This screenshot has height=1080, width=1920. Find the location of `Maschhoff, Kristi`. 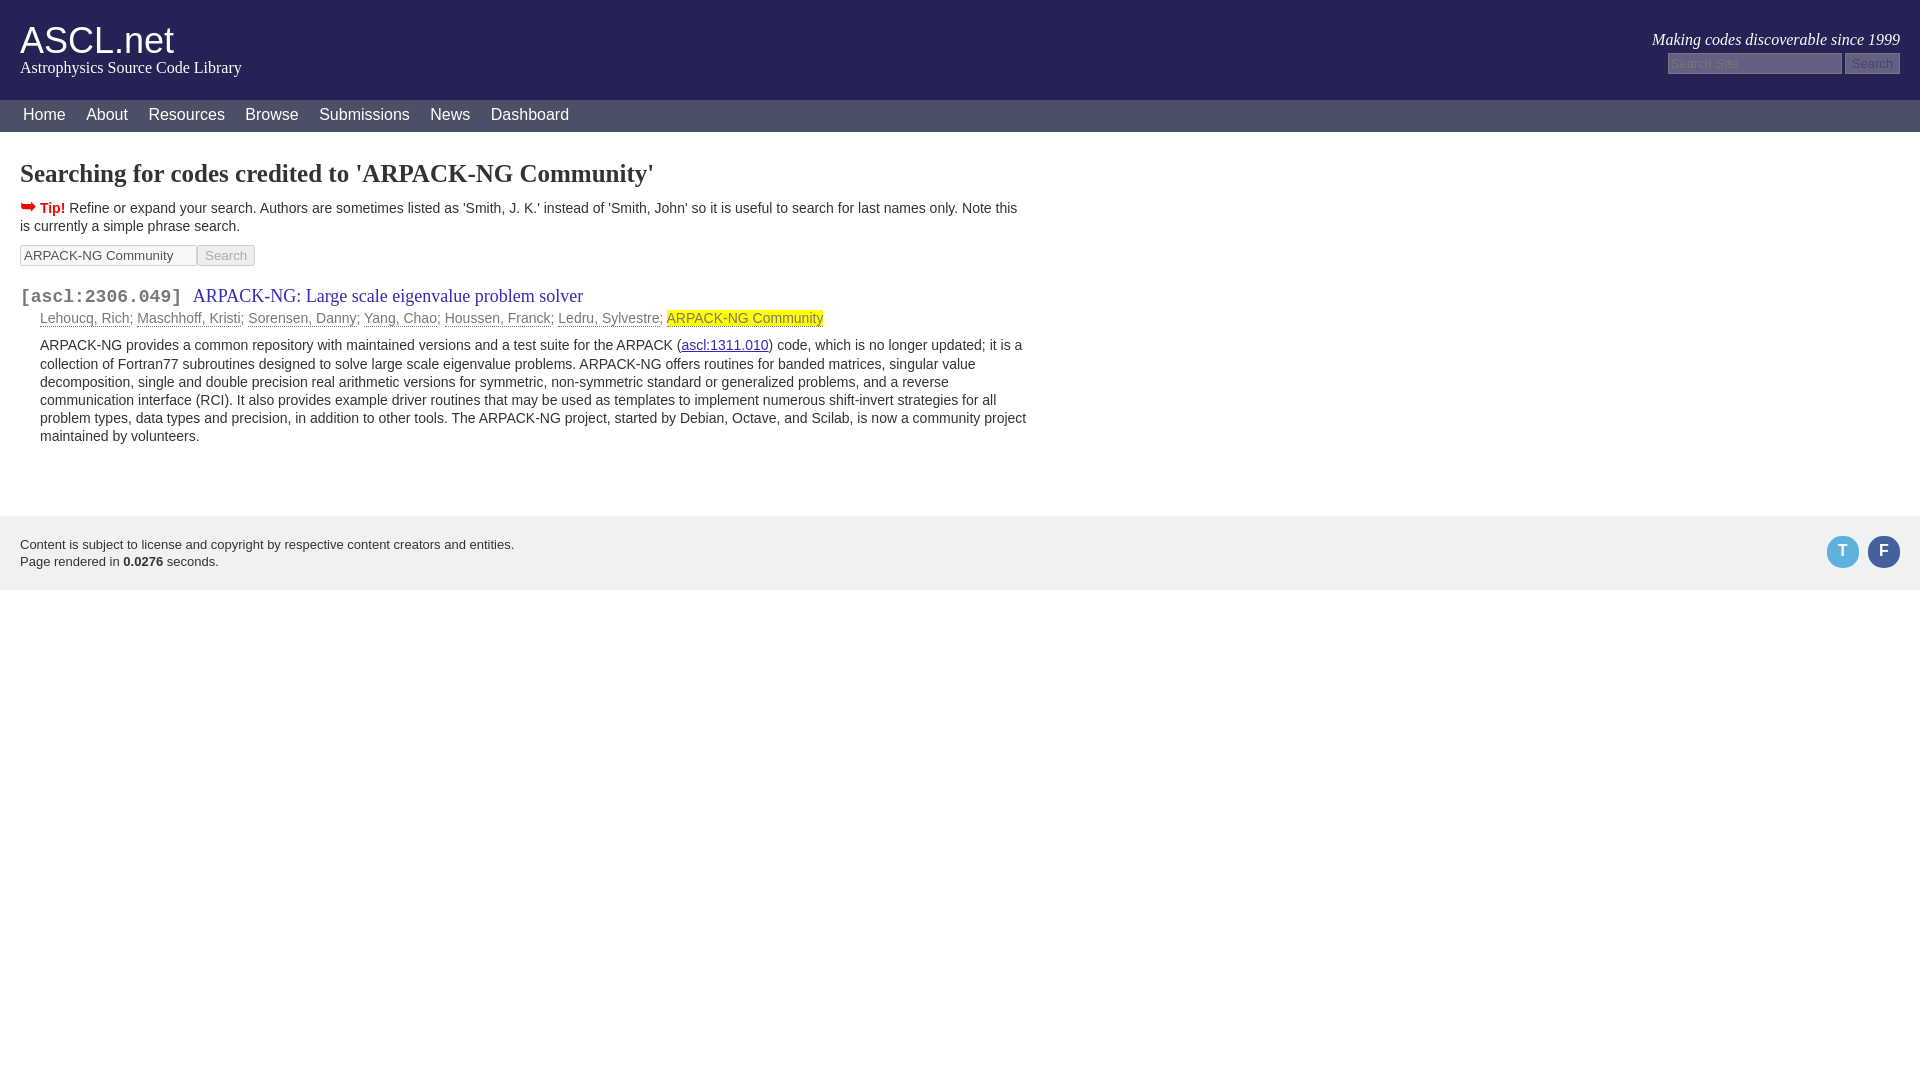

Maschhoff, Kristi is located at coordinates (188, 318).